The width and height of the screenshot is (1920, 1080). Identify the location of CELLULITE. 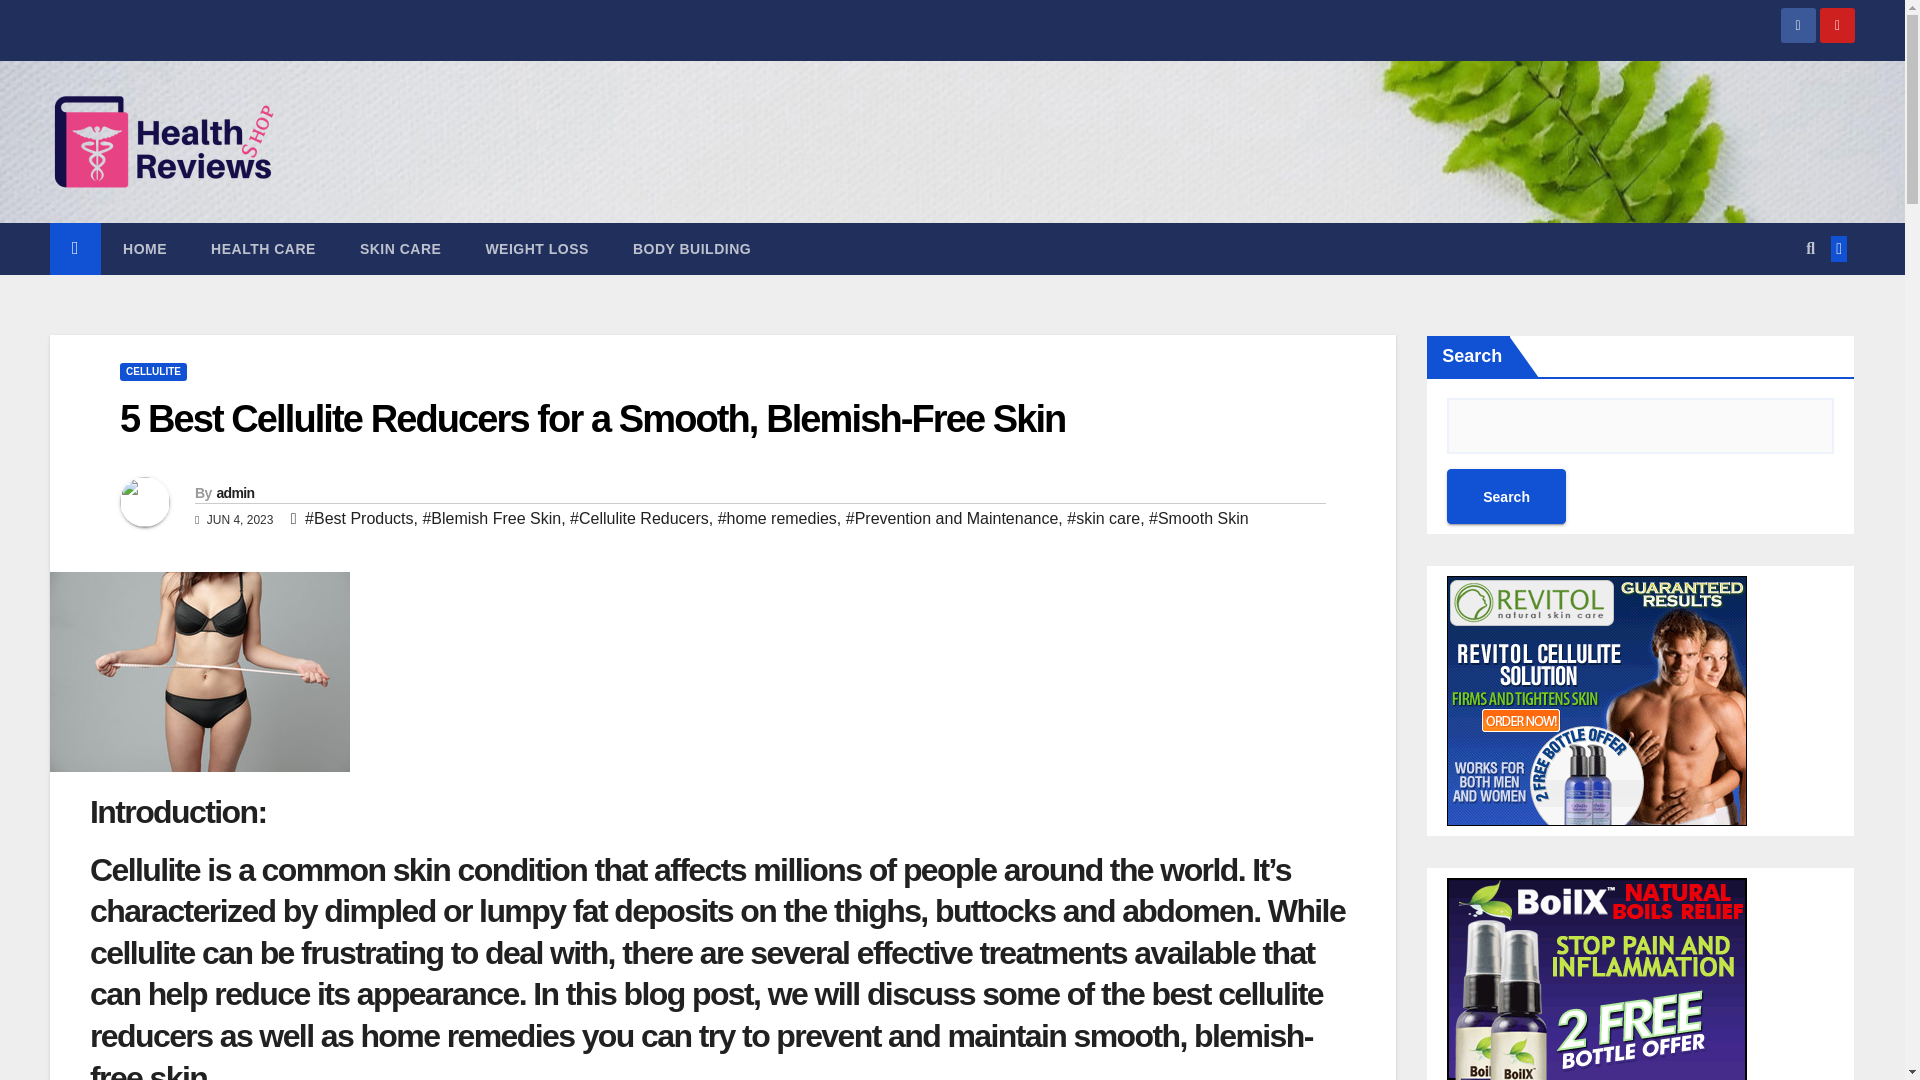
(152, 372).